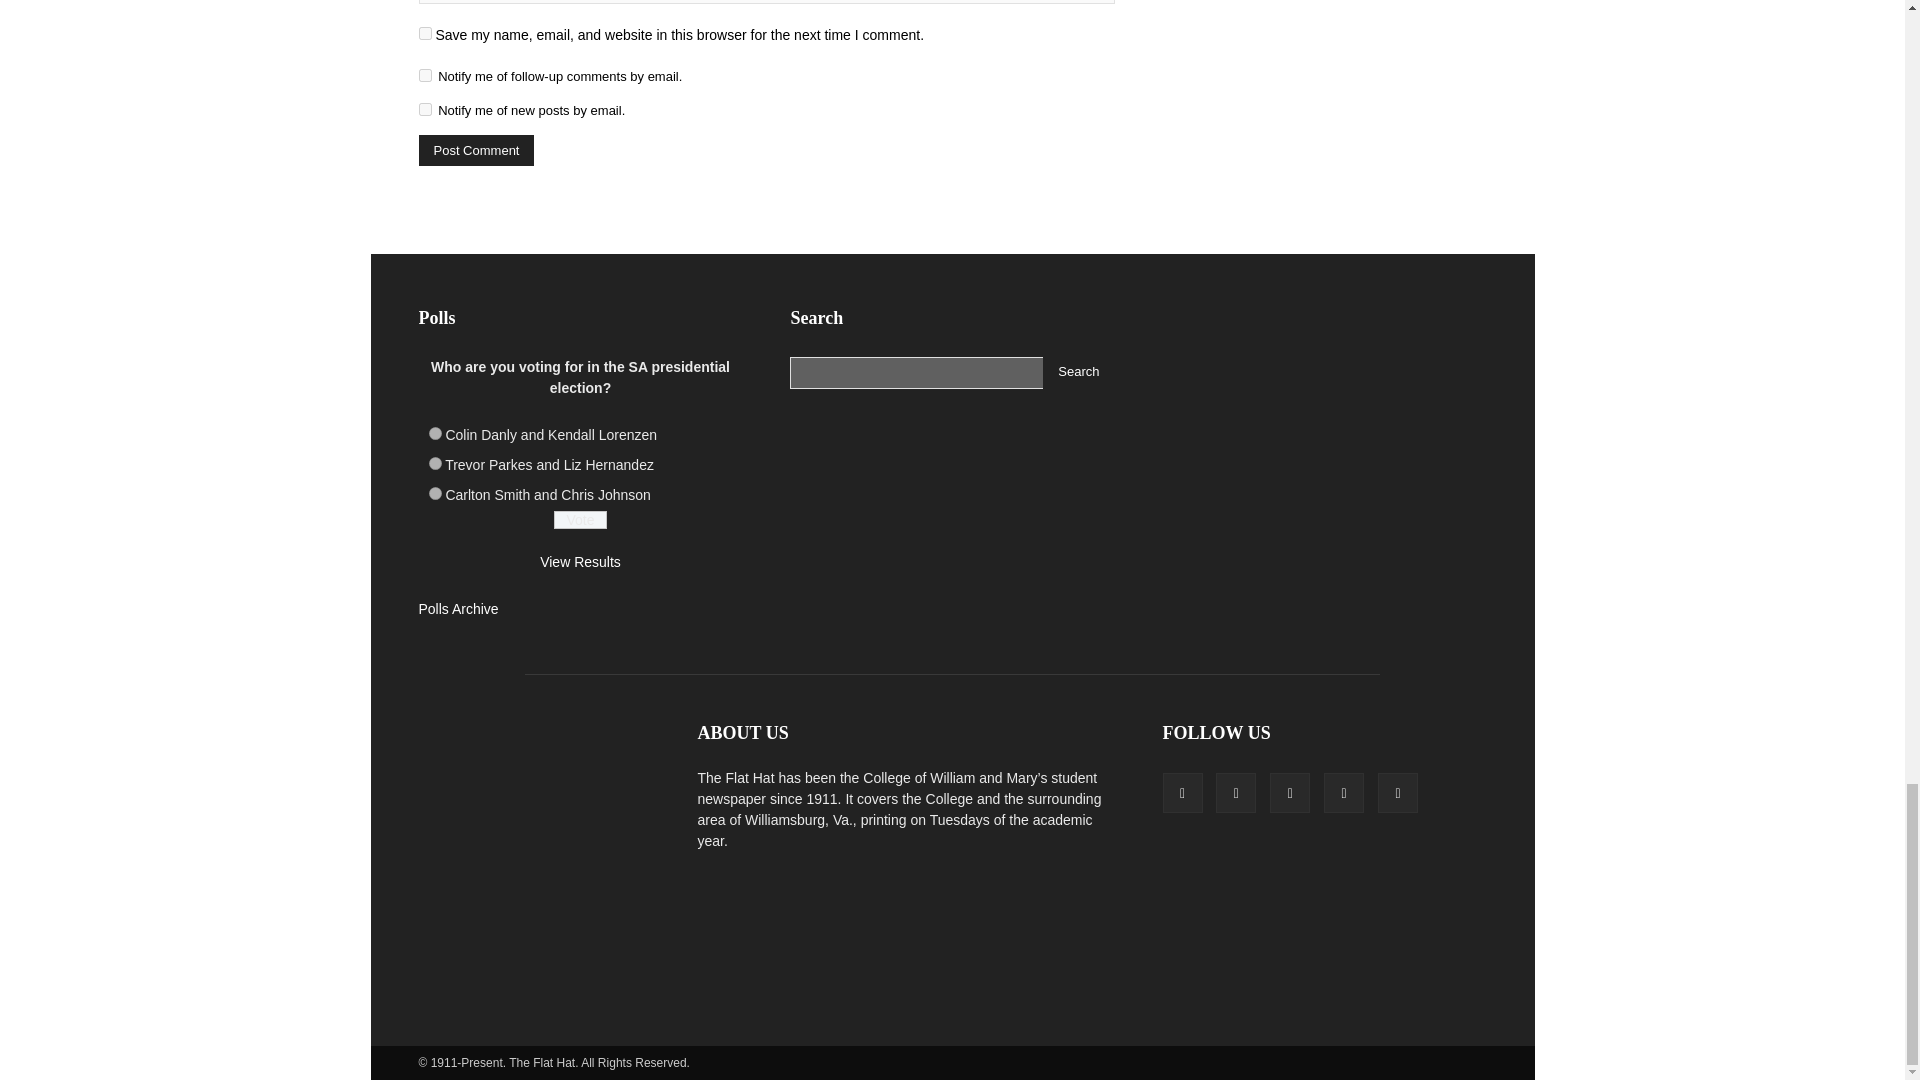 The width and height of the screenshot is (1920, 1080). What do you see at coordinates (434, 462) in the screenshot?
I see `105` at bounding box center [434, 462].